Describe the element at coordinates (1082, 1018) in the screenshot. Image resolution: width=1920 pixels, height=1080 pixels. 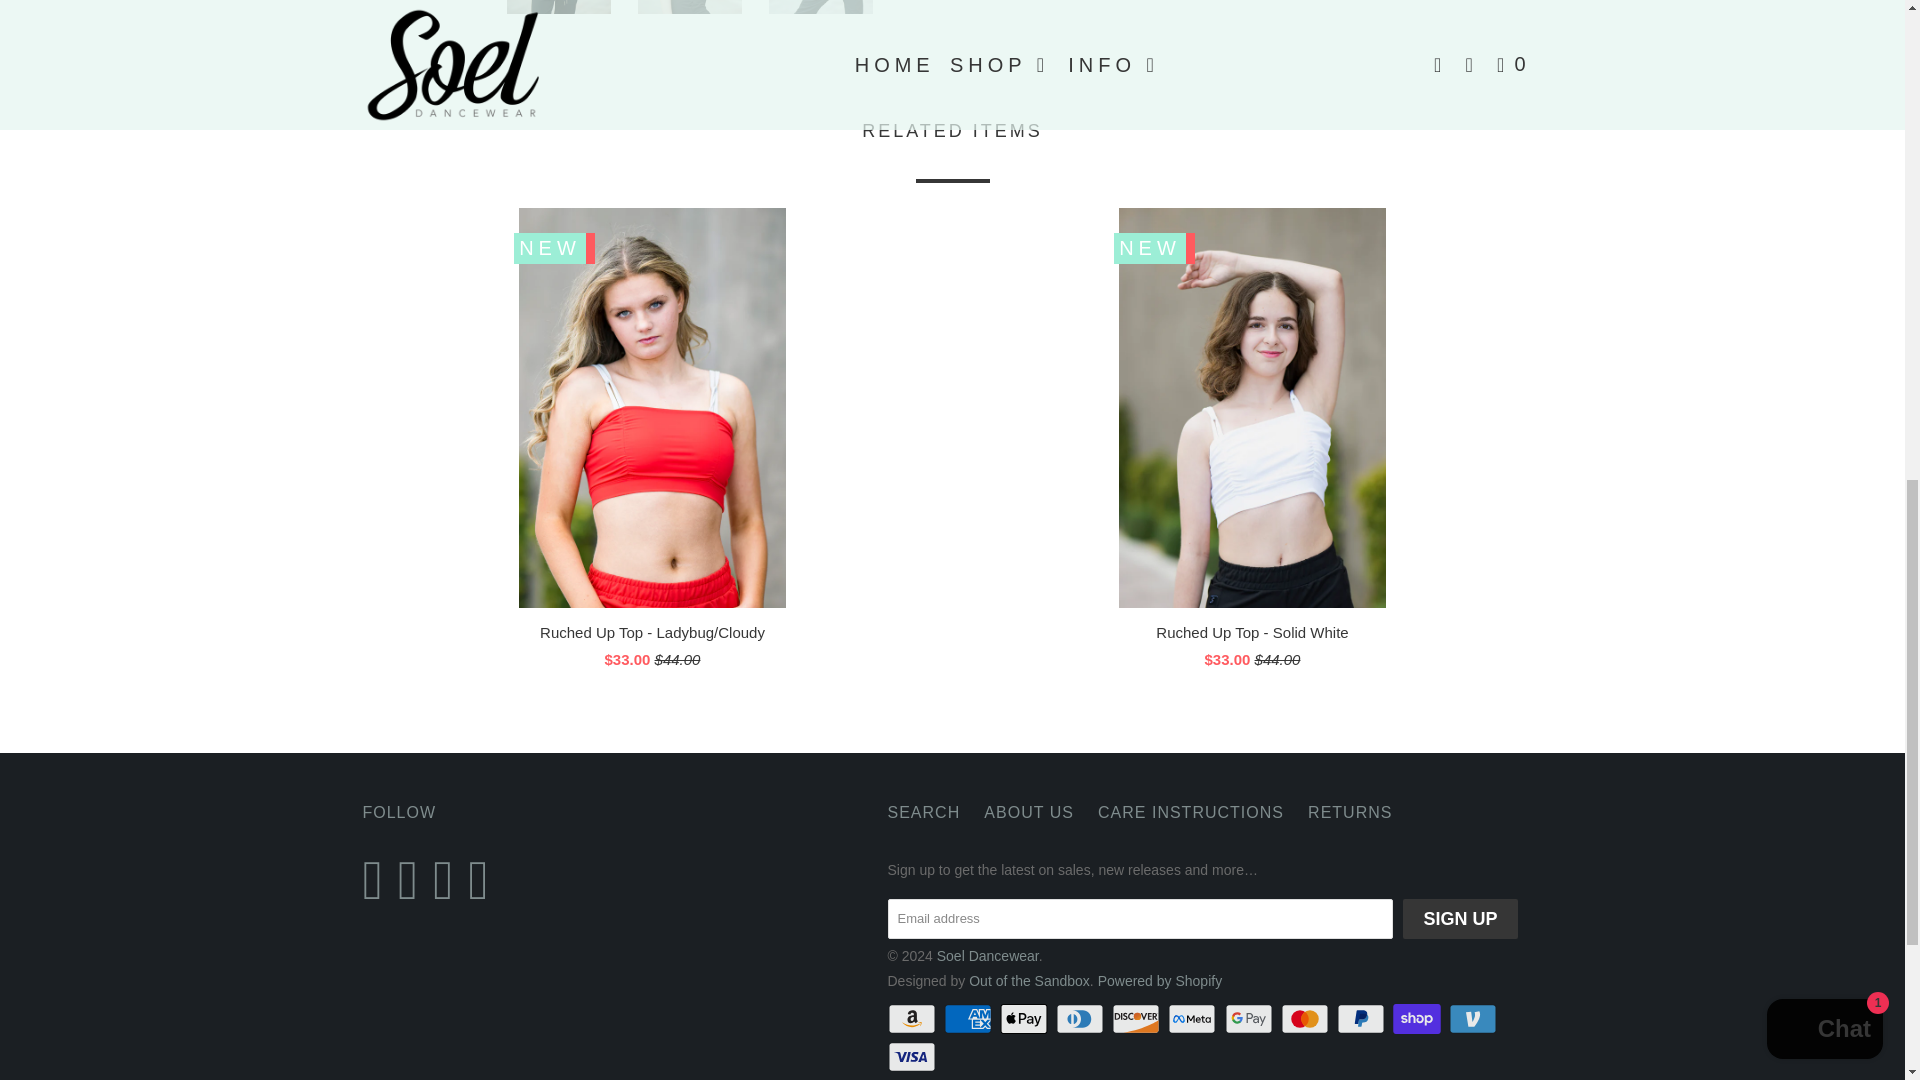
I see `Diners Club` at that location.